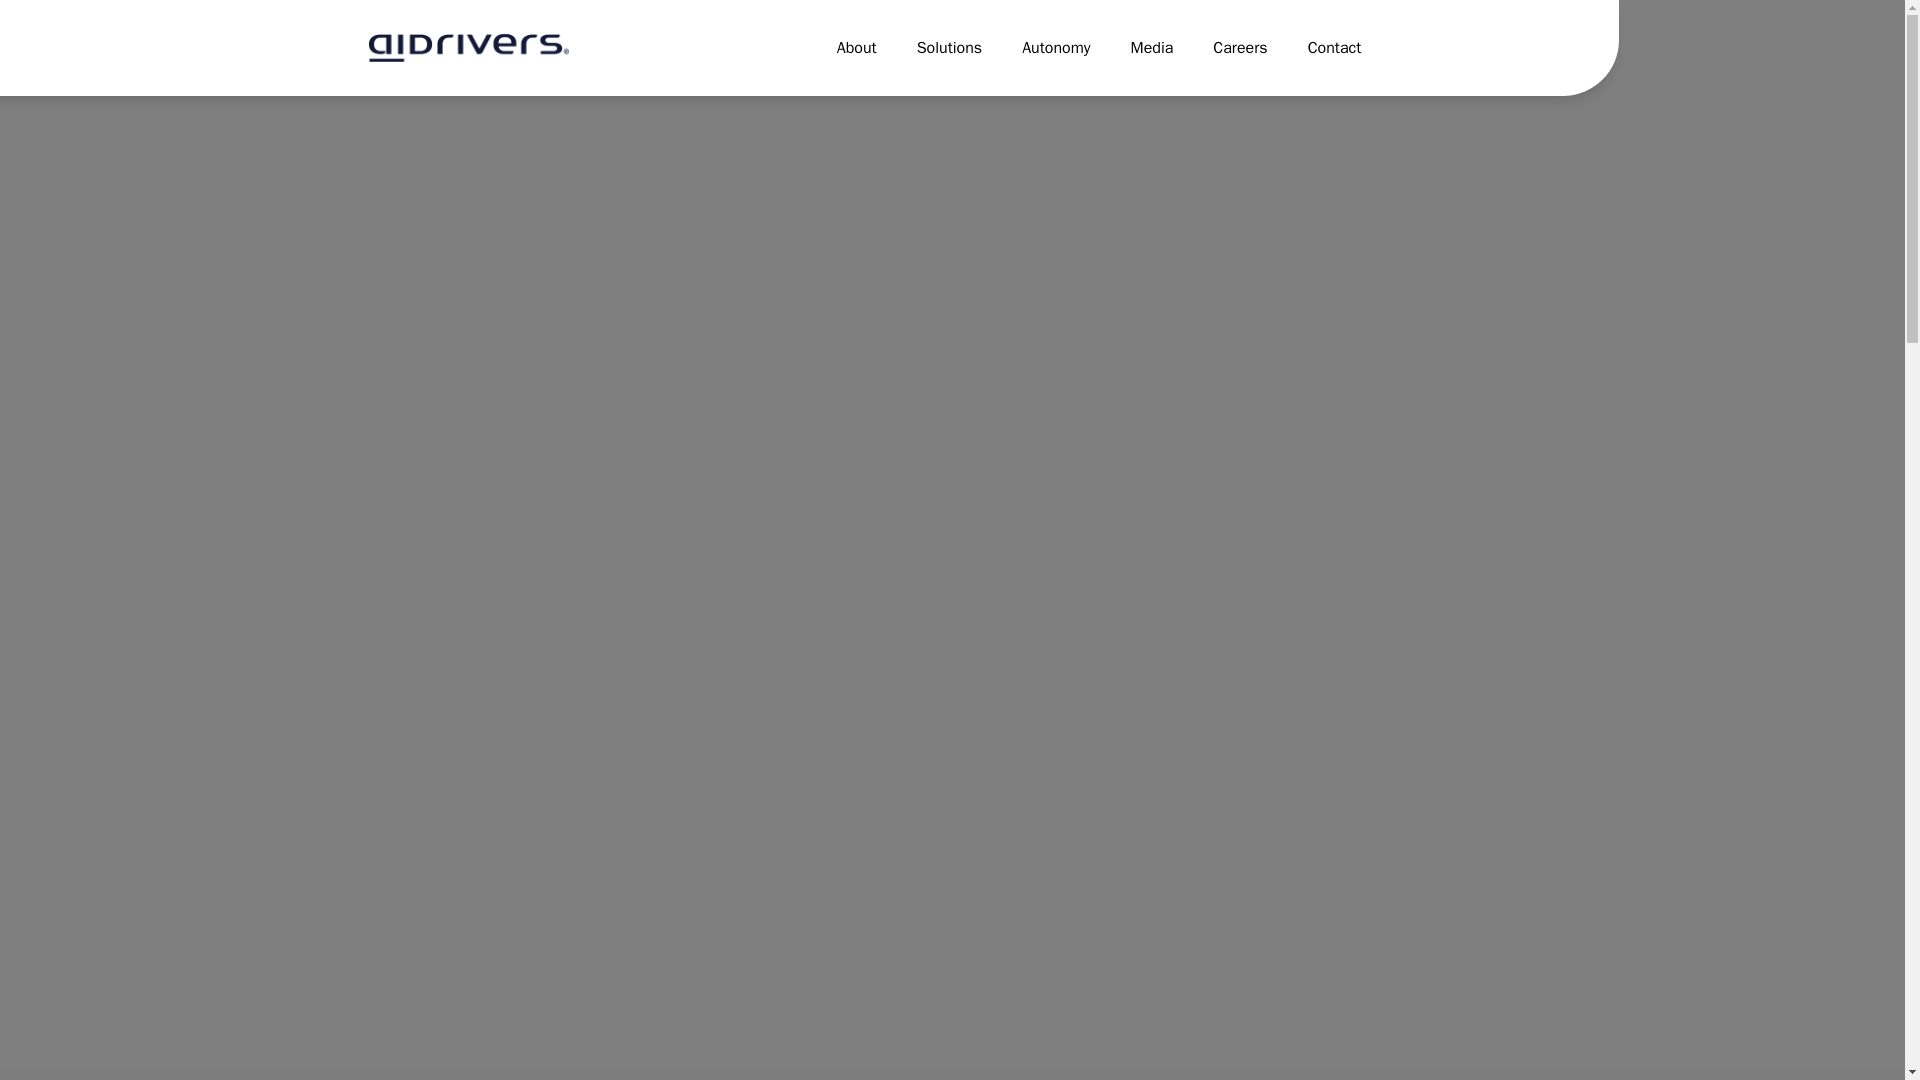  I want to click on Careers, so click(1240, 48).